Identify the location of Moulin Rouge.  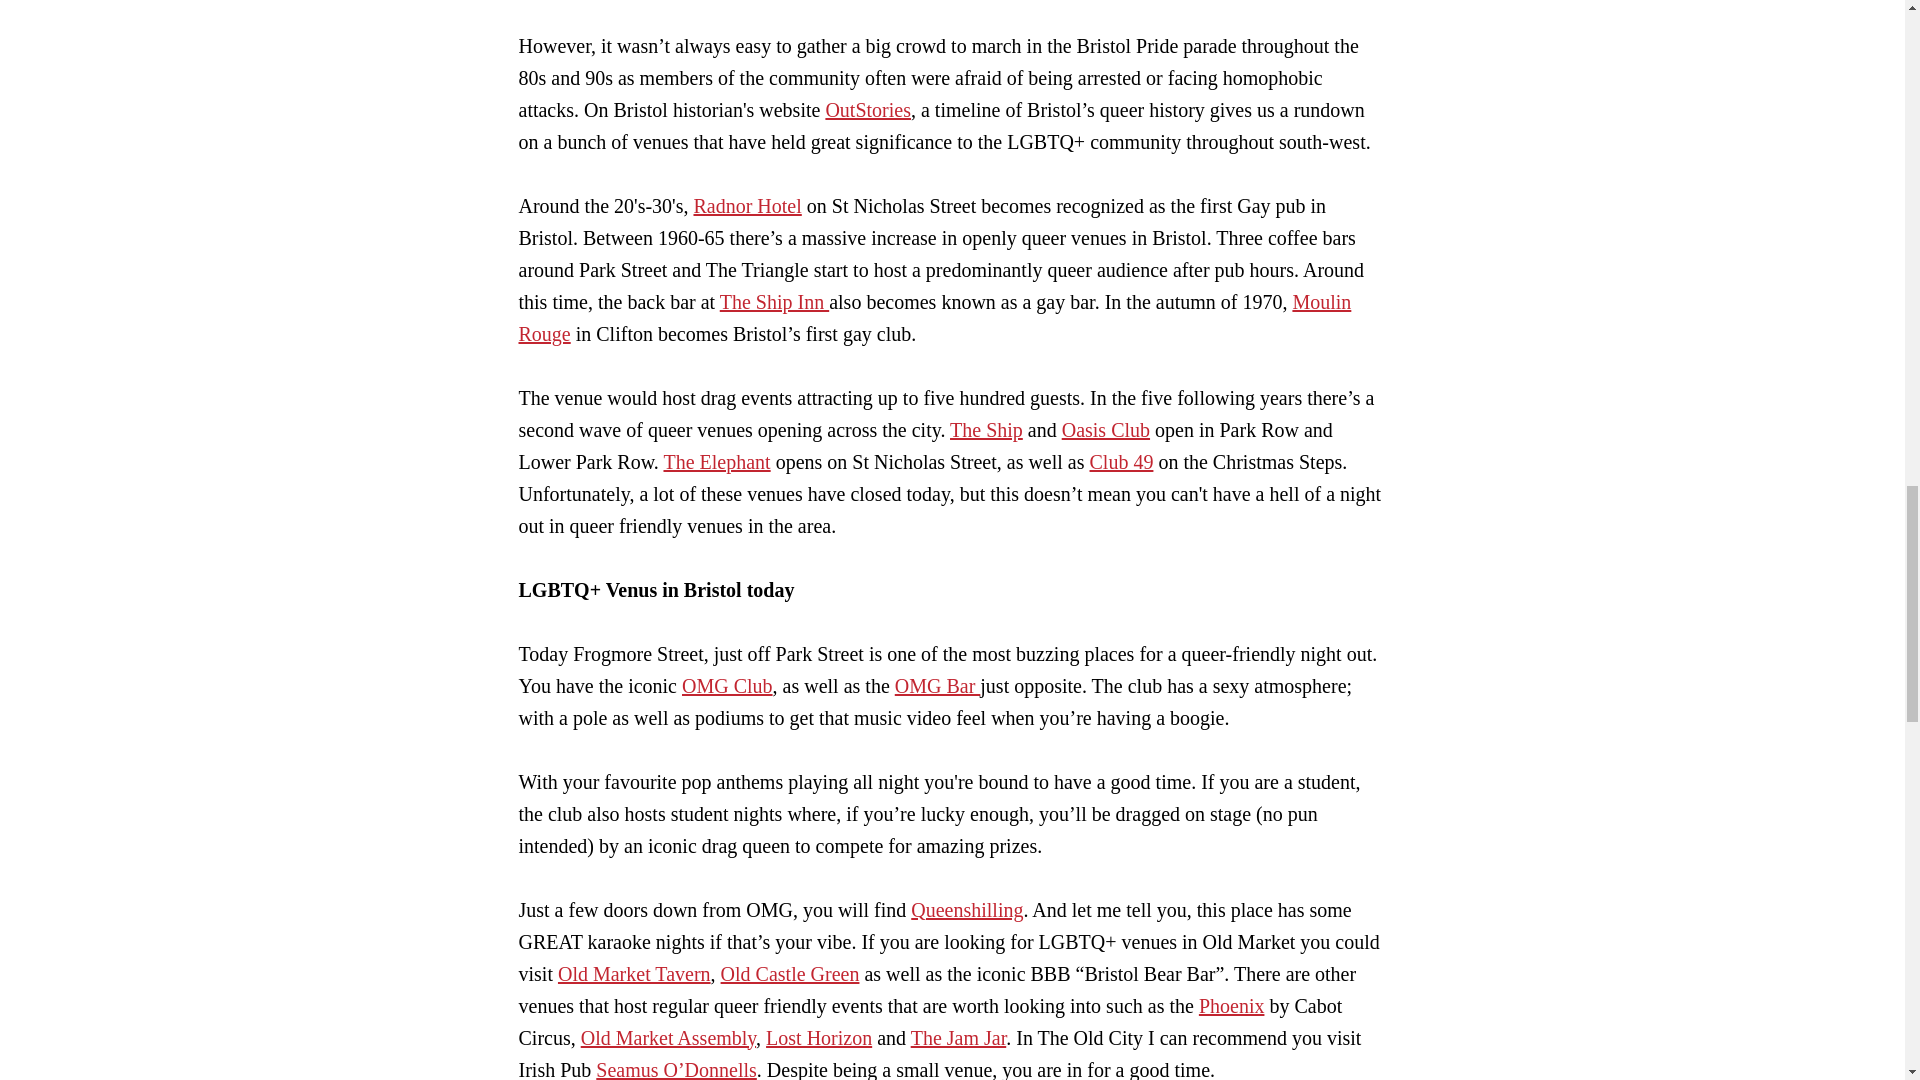
(934, 317).